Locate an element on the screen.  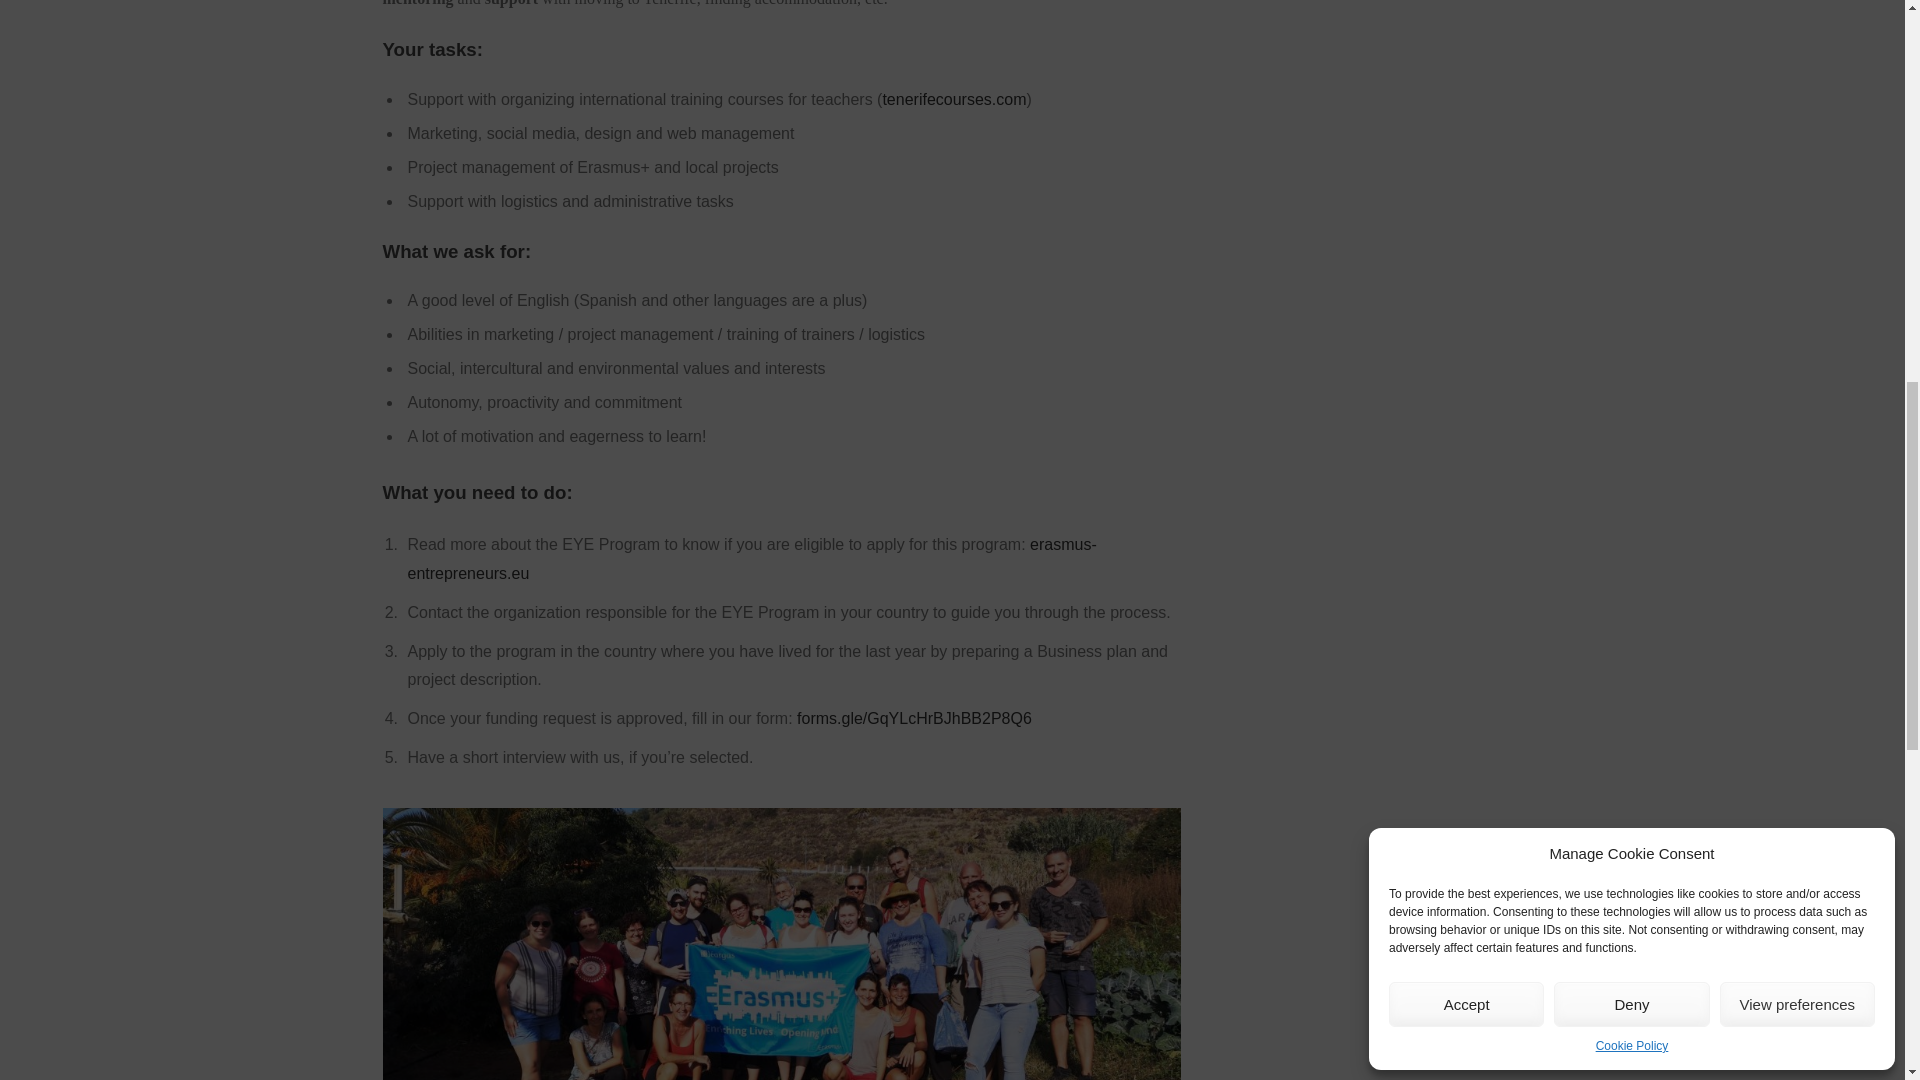
Likebox Iframe is located at coordinates (1380, 62).